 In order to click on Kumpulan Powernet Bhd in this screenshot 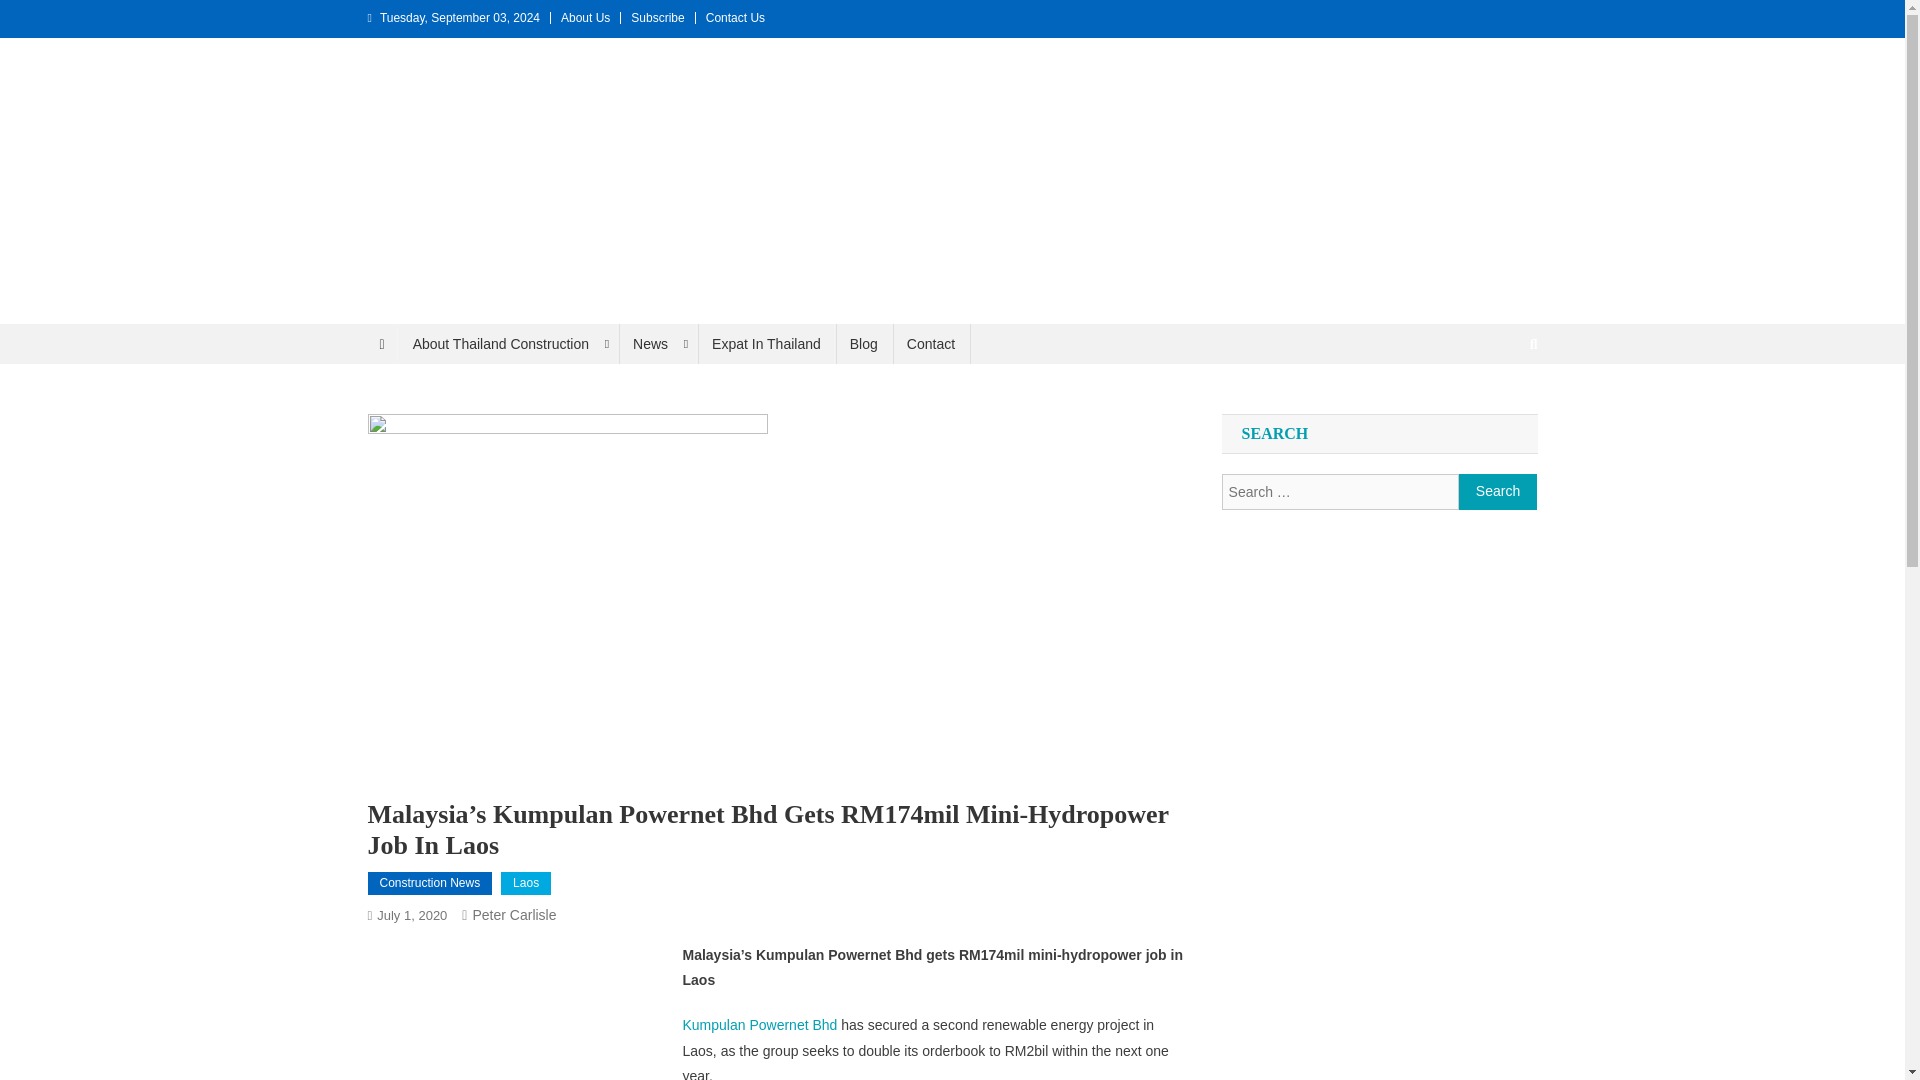, I will do `click(759, 1024)`.